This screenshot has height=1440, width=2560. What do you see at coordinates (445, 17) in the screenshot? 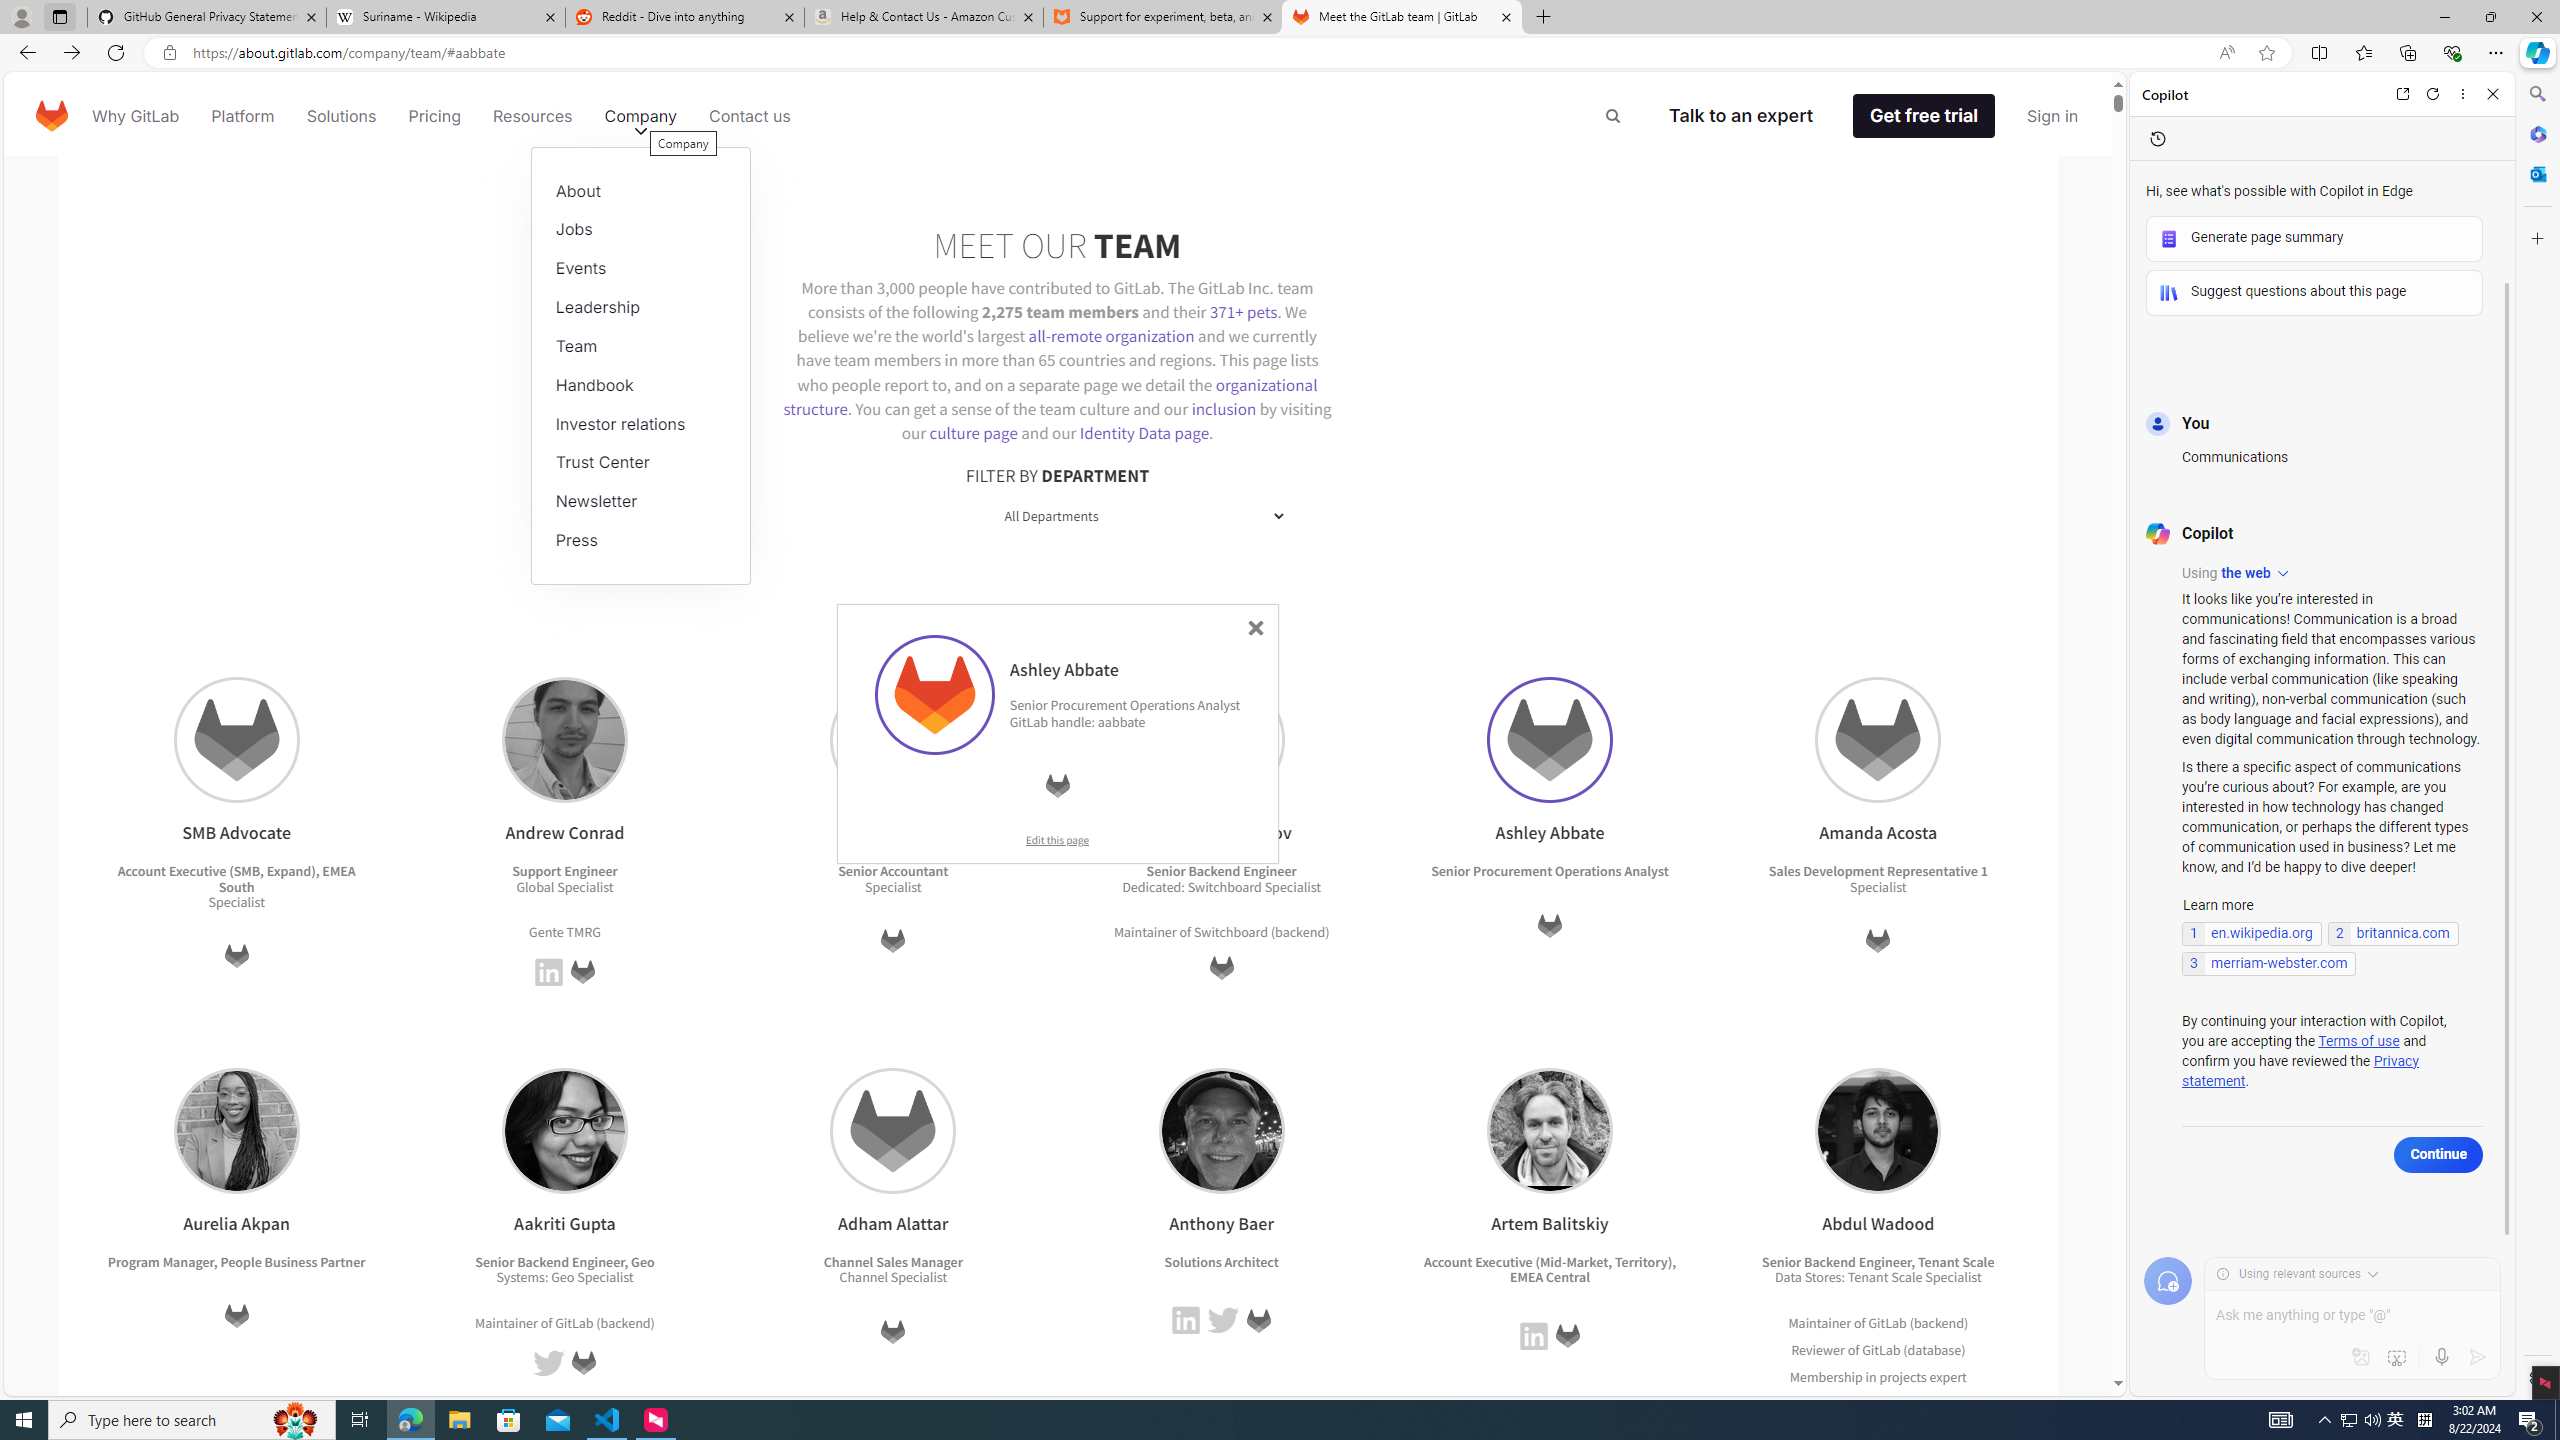
I see `Suriname - Wikipedia` at bounding box center [445, 17].